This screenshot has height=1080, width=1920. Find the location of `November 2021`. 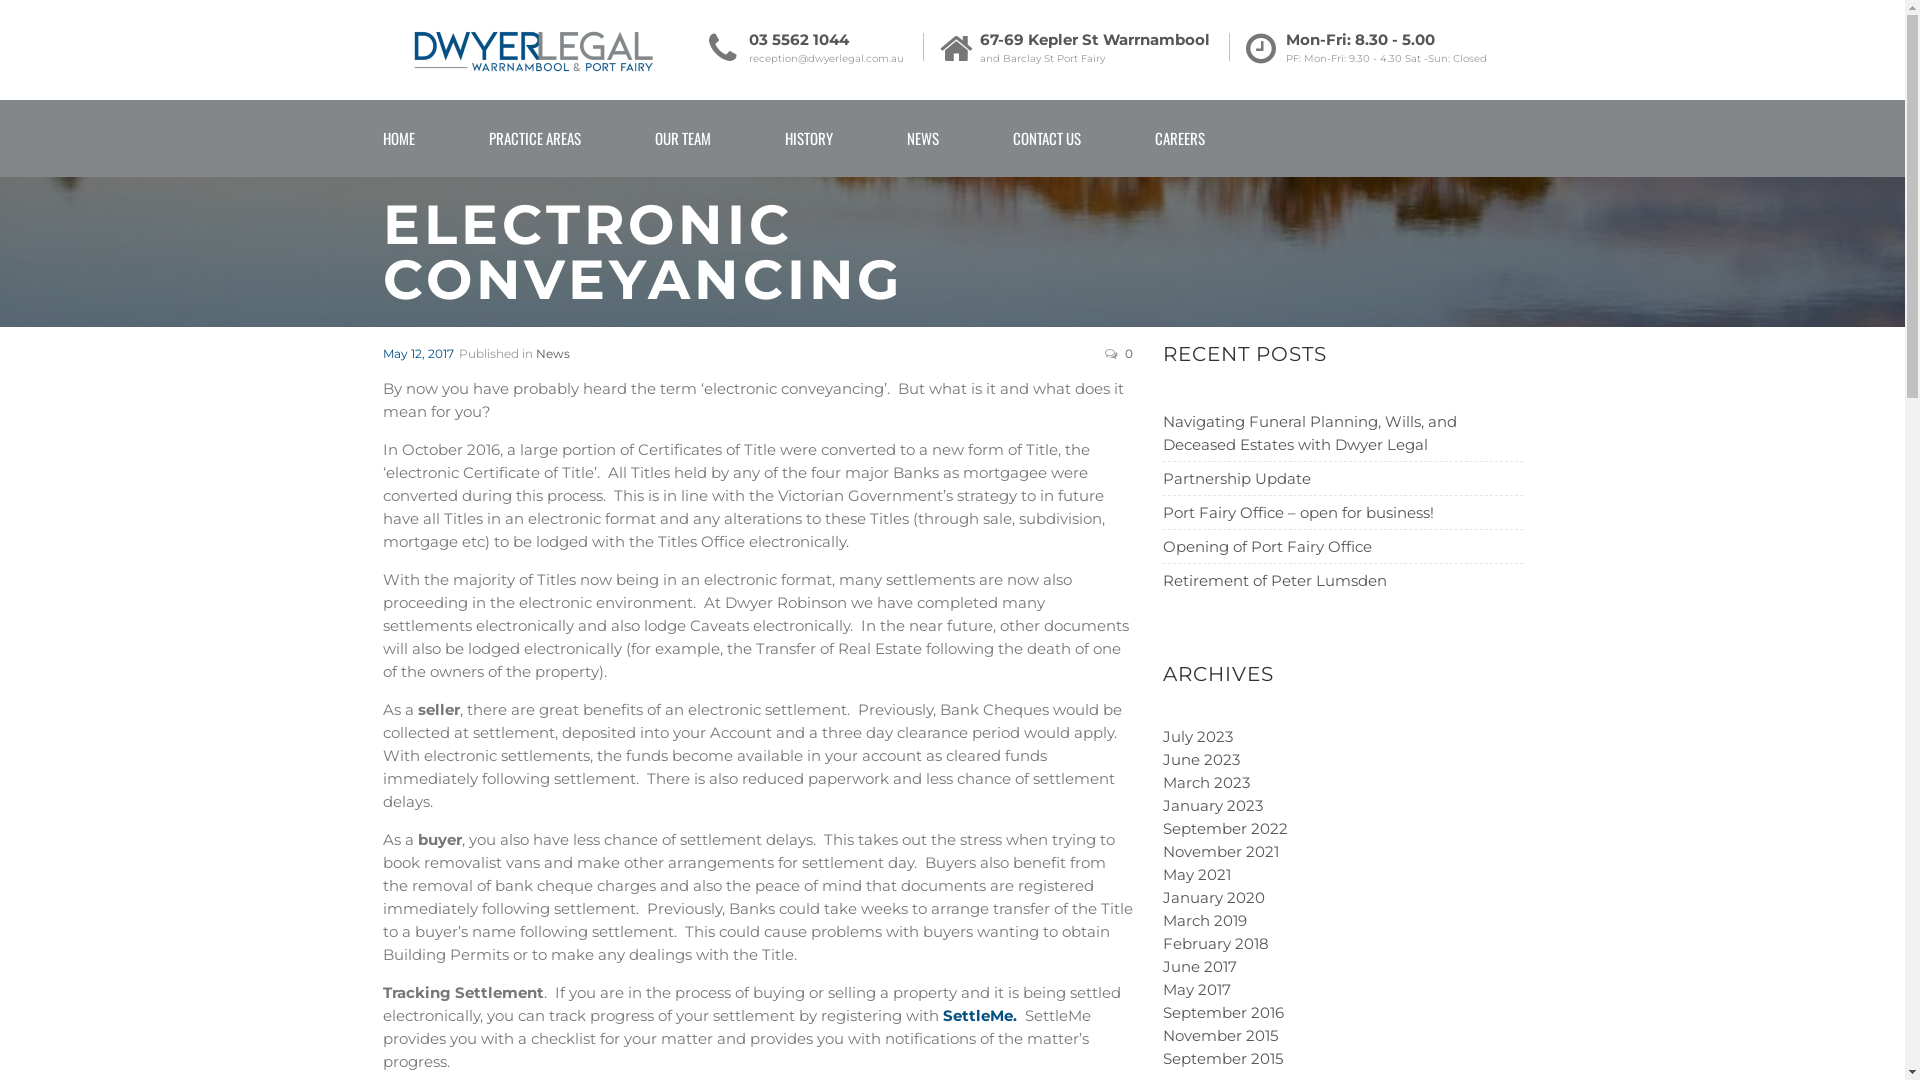

November 2021 is located at coordinates (1220, 852).